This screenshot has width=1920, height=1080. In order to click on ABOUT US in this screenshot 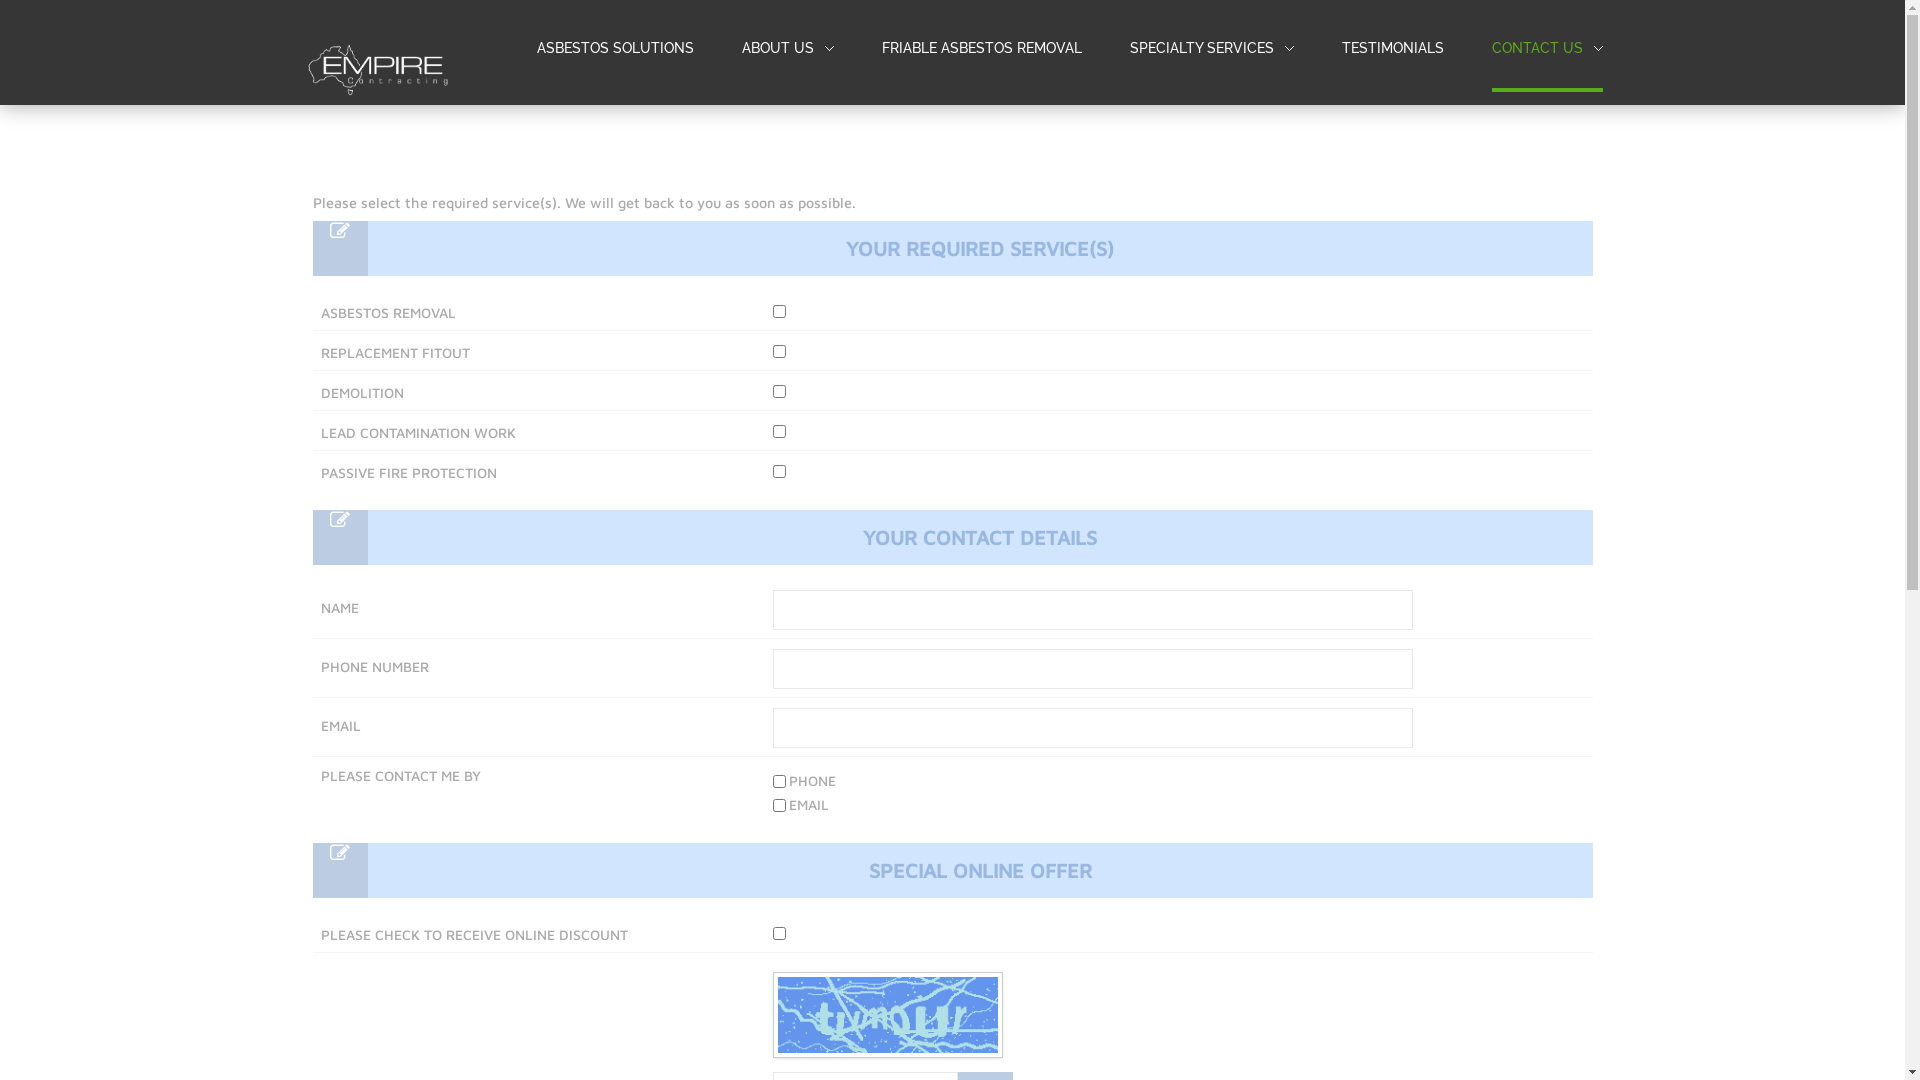, I will do `click(778, 48)`.